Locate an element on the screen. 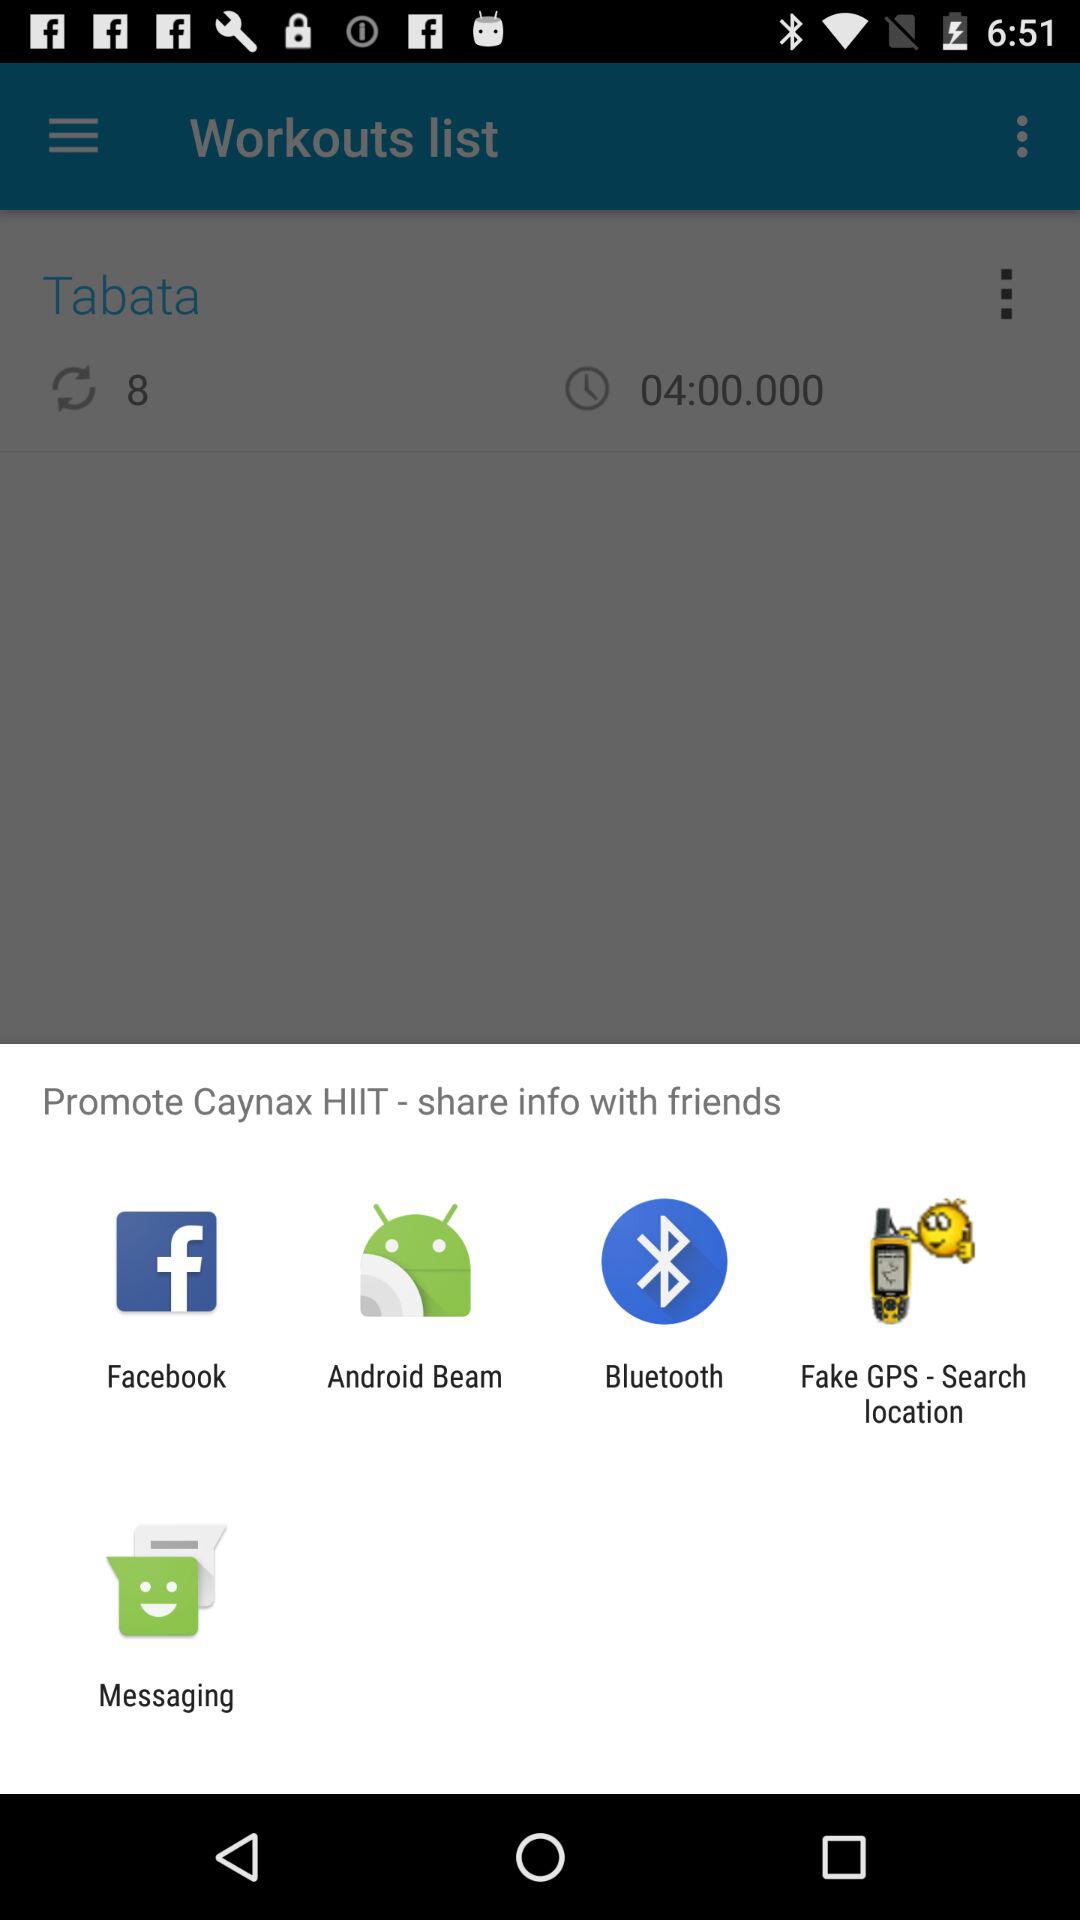 The image size is (1080, 1920). tap icon next to the bluetooth app is located at coordinates (414, 1393).